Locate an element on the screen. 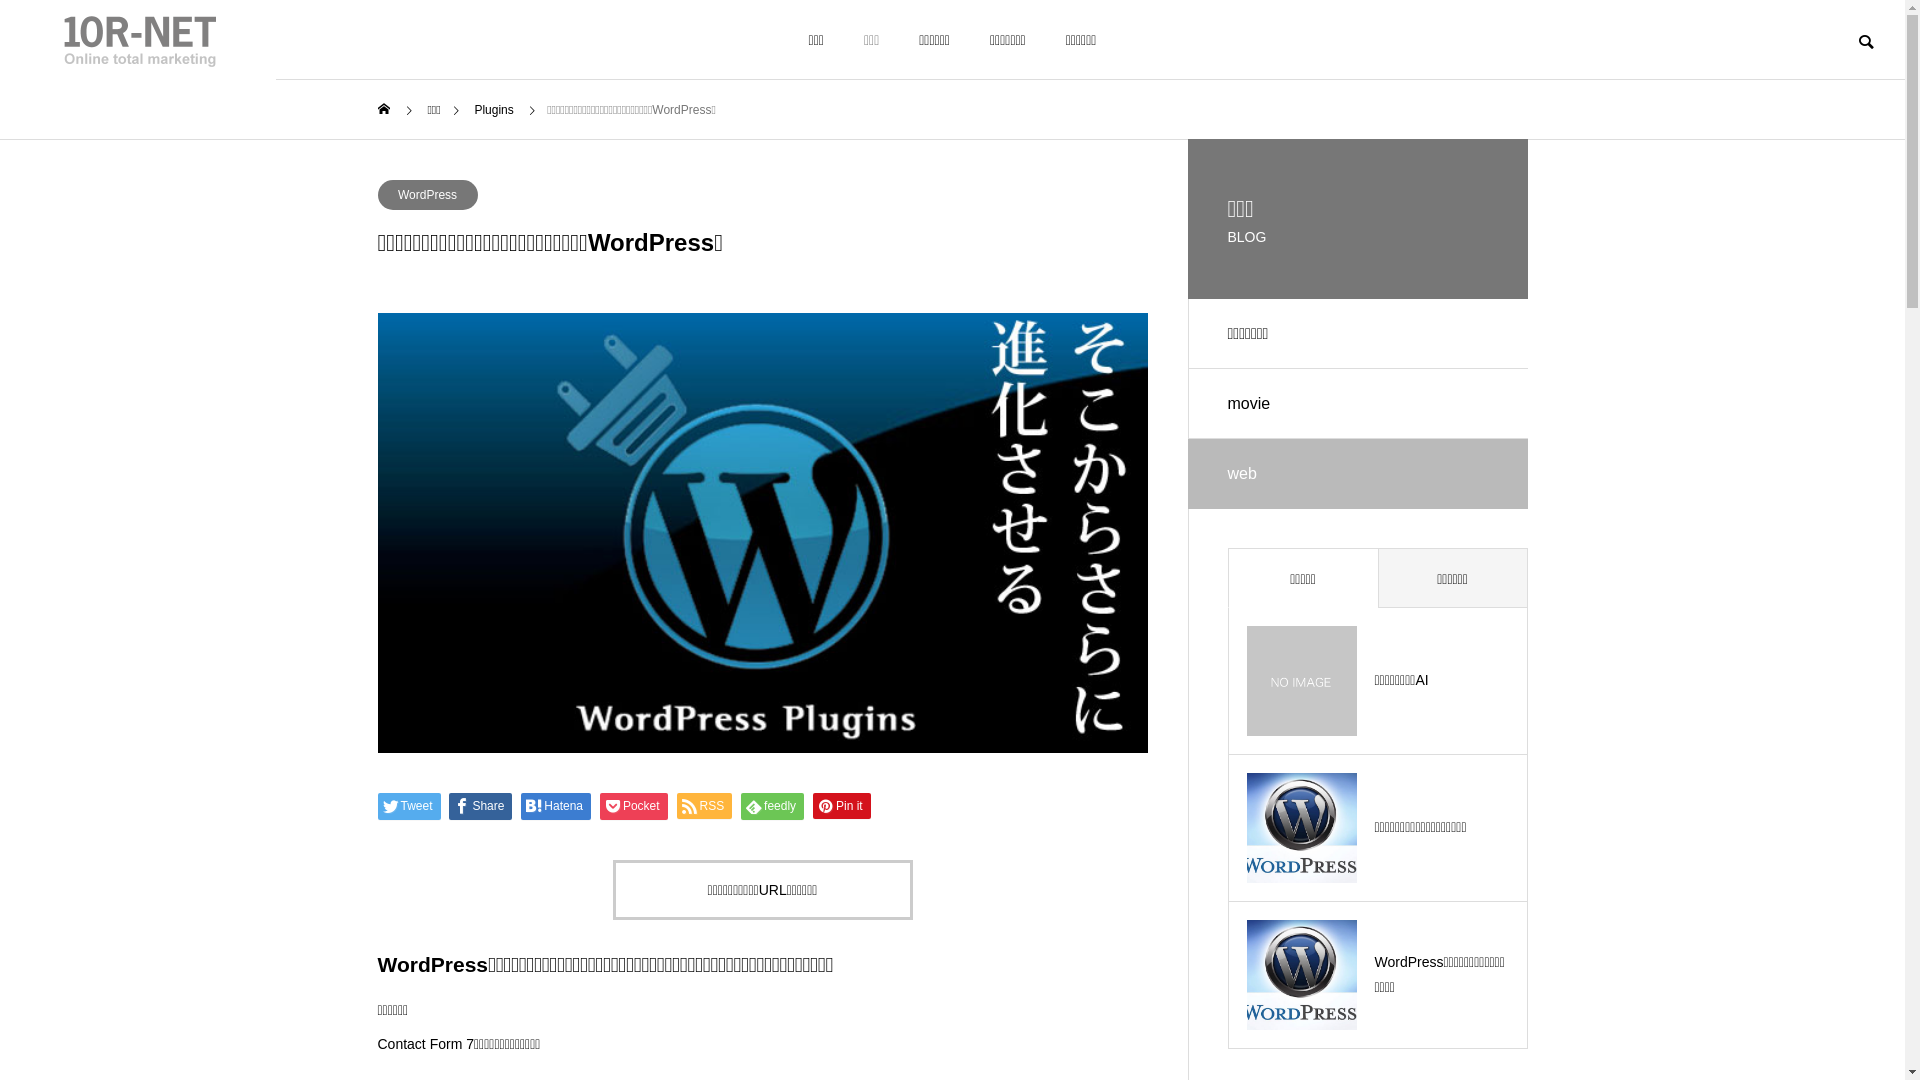 This screenshot has height=1080, width=1920. Tweet is located at coordinates (410, 806).